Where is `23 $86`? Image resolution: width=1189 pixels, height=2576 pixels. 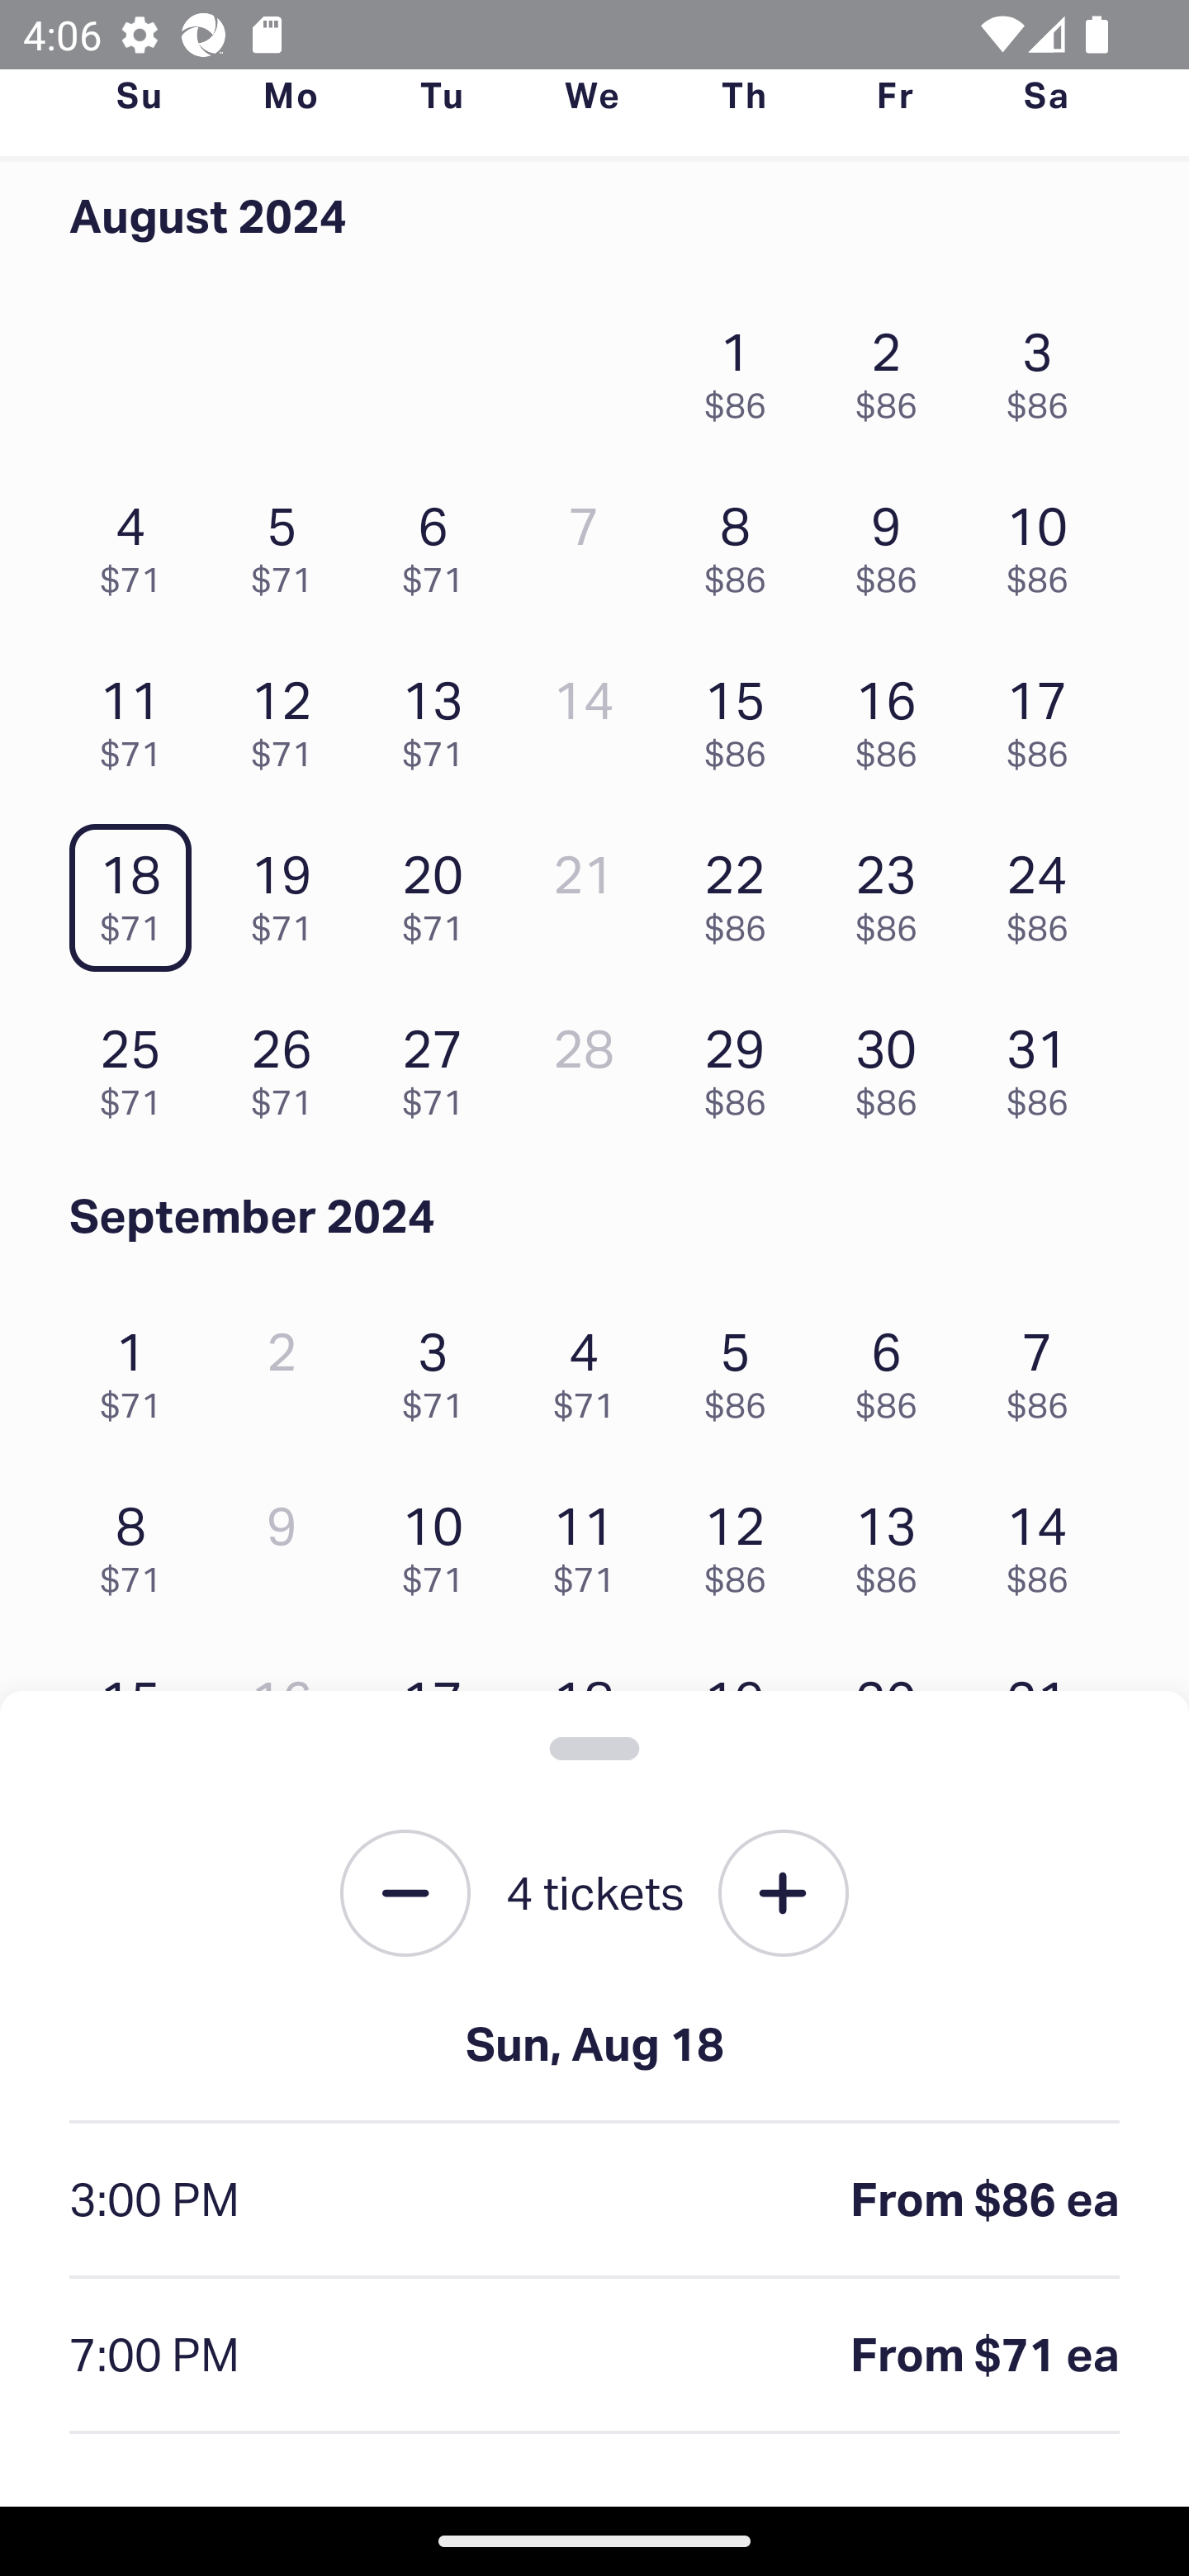
23 $86 is located at coordinates (894, 890).